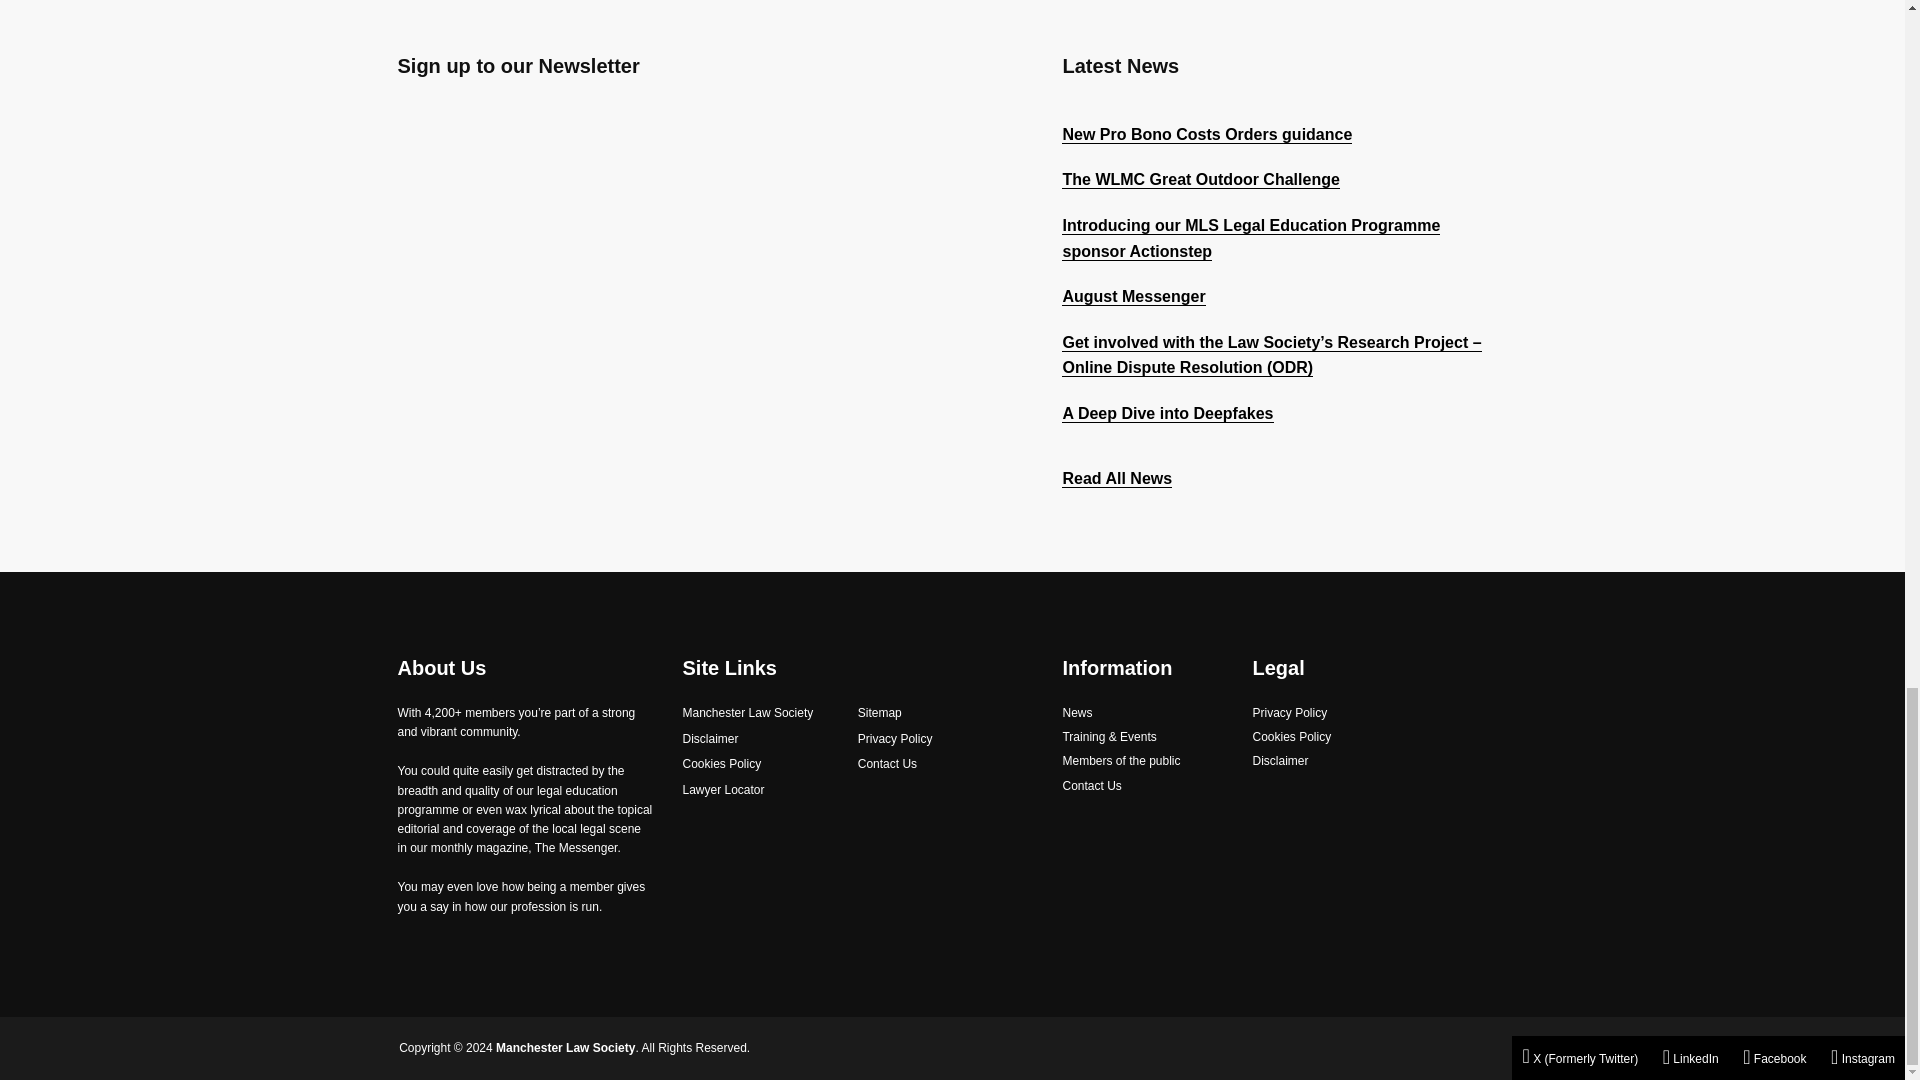  I want to click on The WLMC Great Outdoor Challenge, so click(1200, 180).